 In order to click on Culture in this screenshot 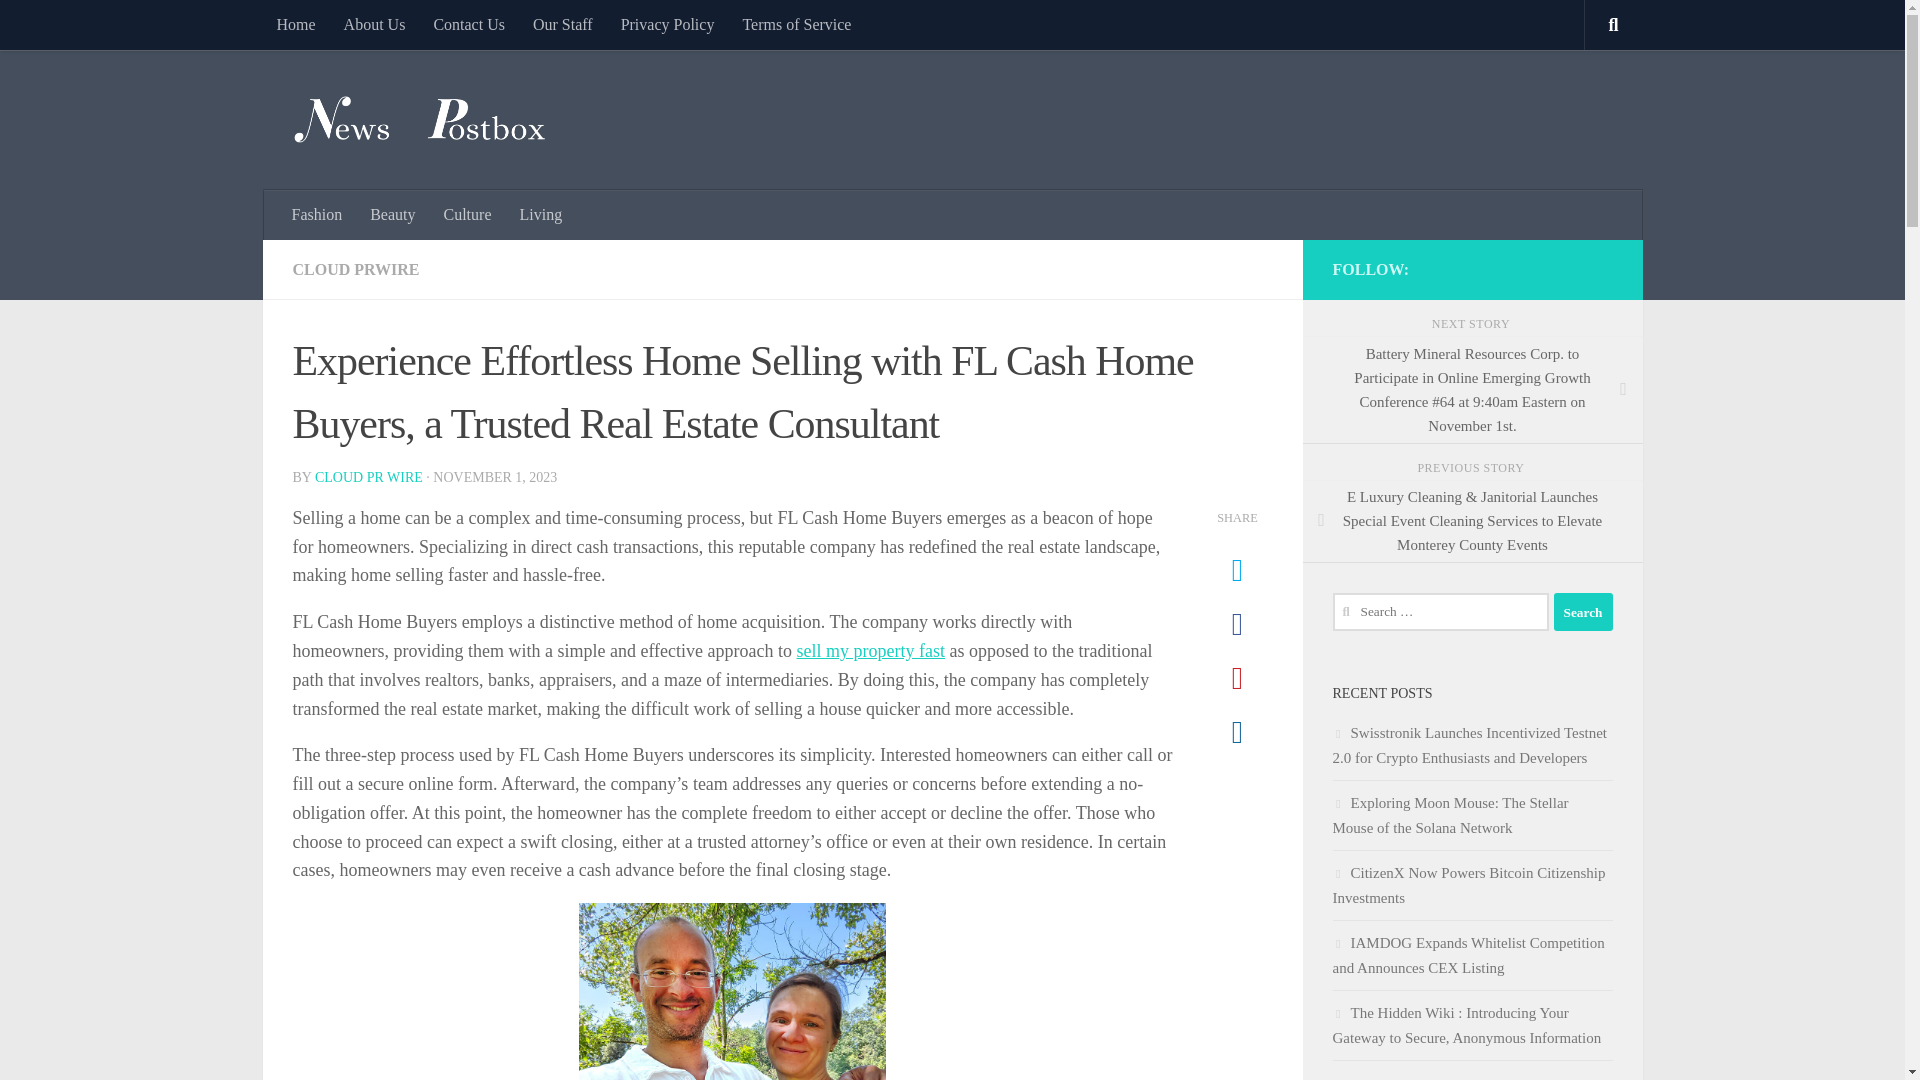, I will do `click(468, 214)`.